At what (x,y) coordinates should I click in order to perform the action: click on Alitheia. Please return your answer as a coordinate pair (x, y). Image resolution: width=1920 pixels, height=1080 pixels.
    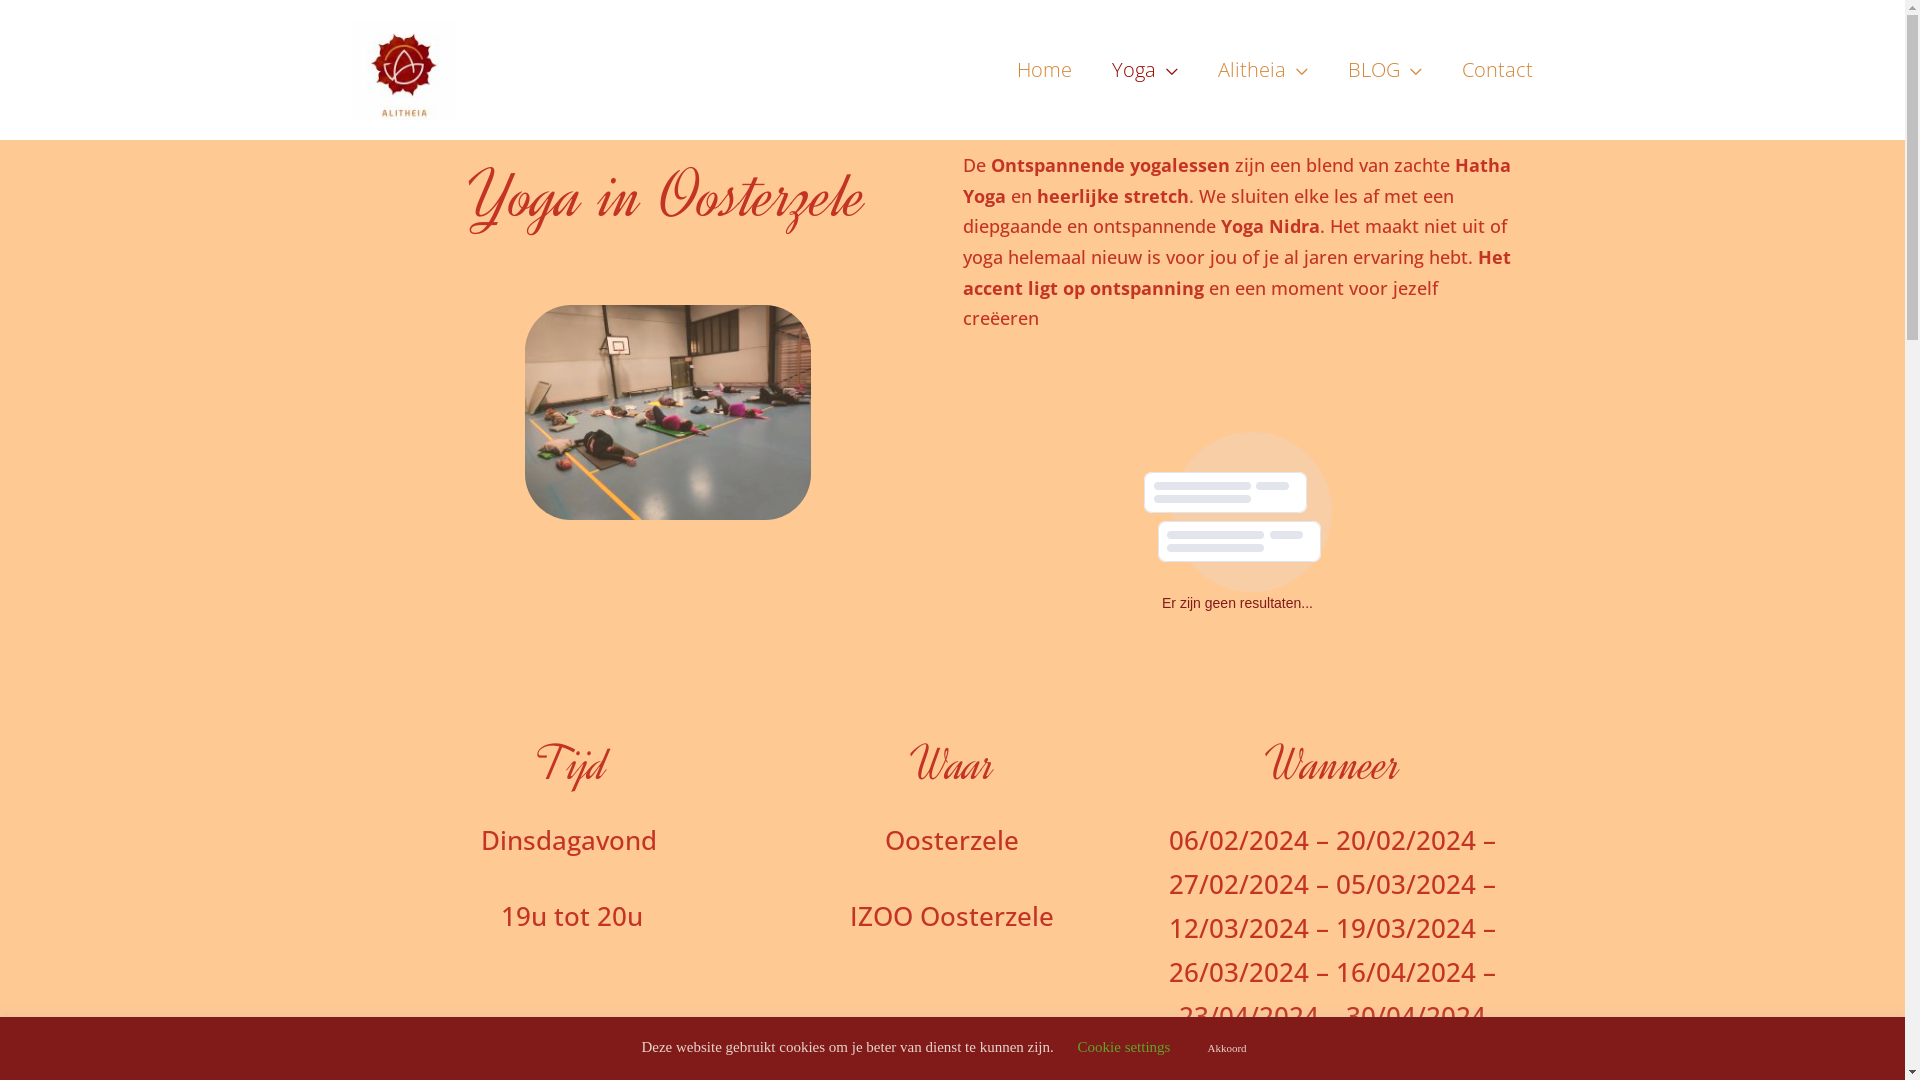
    Looking at the image, I should click on (1263, 70).